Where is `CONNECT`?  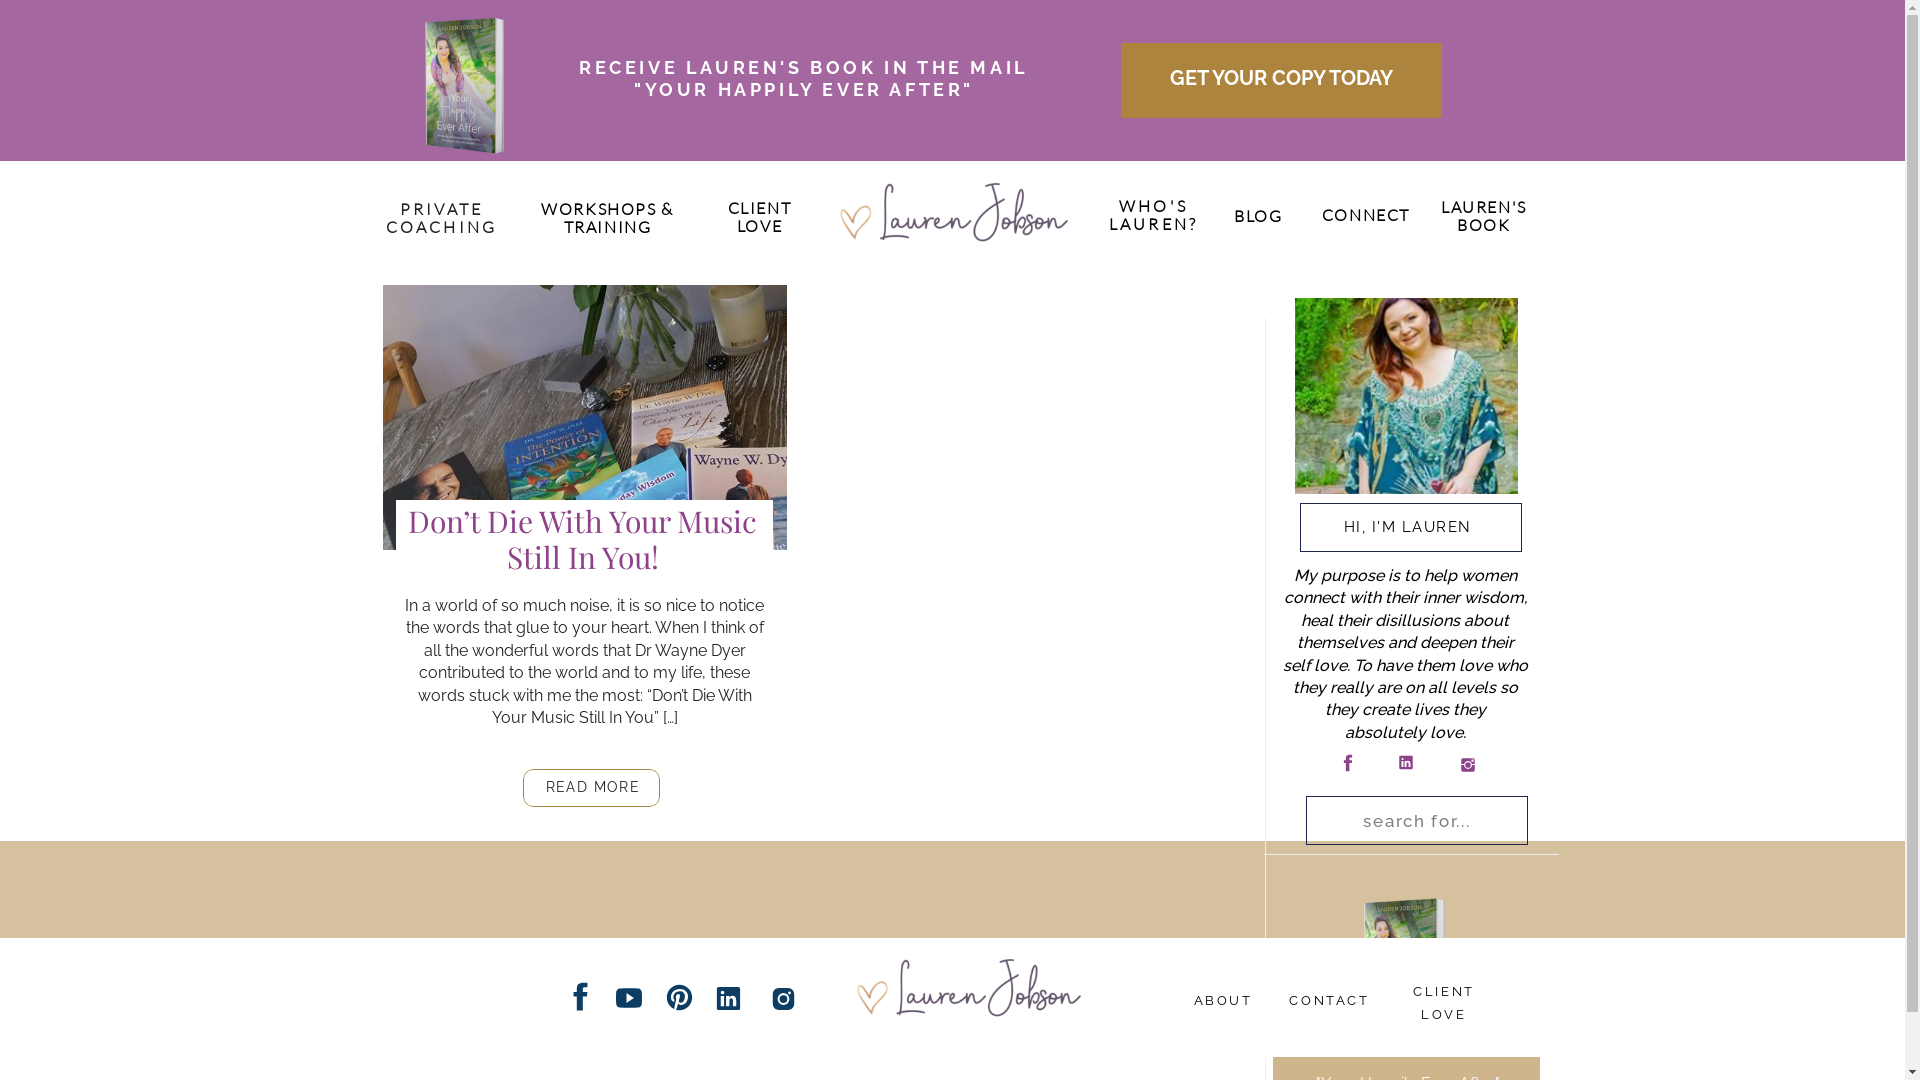 CONNECT is located at coordinates (1366, 219).